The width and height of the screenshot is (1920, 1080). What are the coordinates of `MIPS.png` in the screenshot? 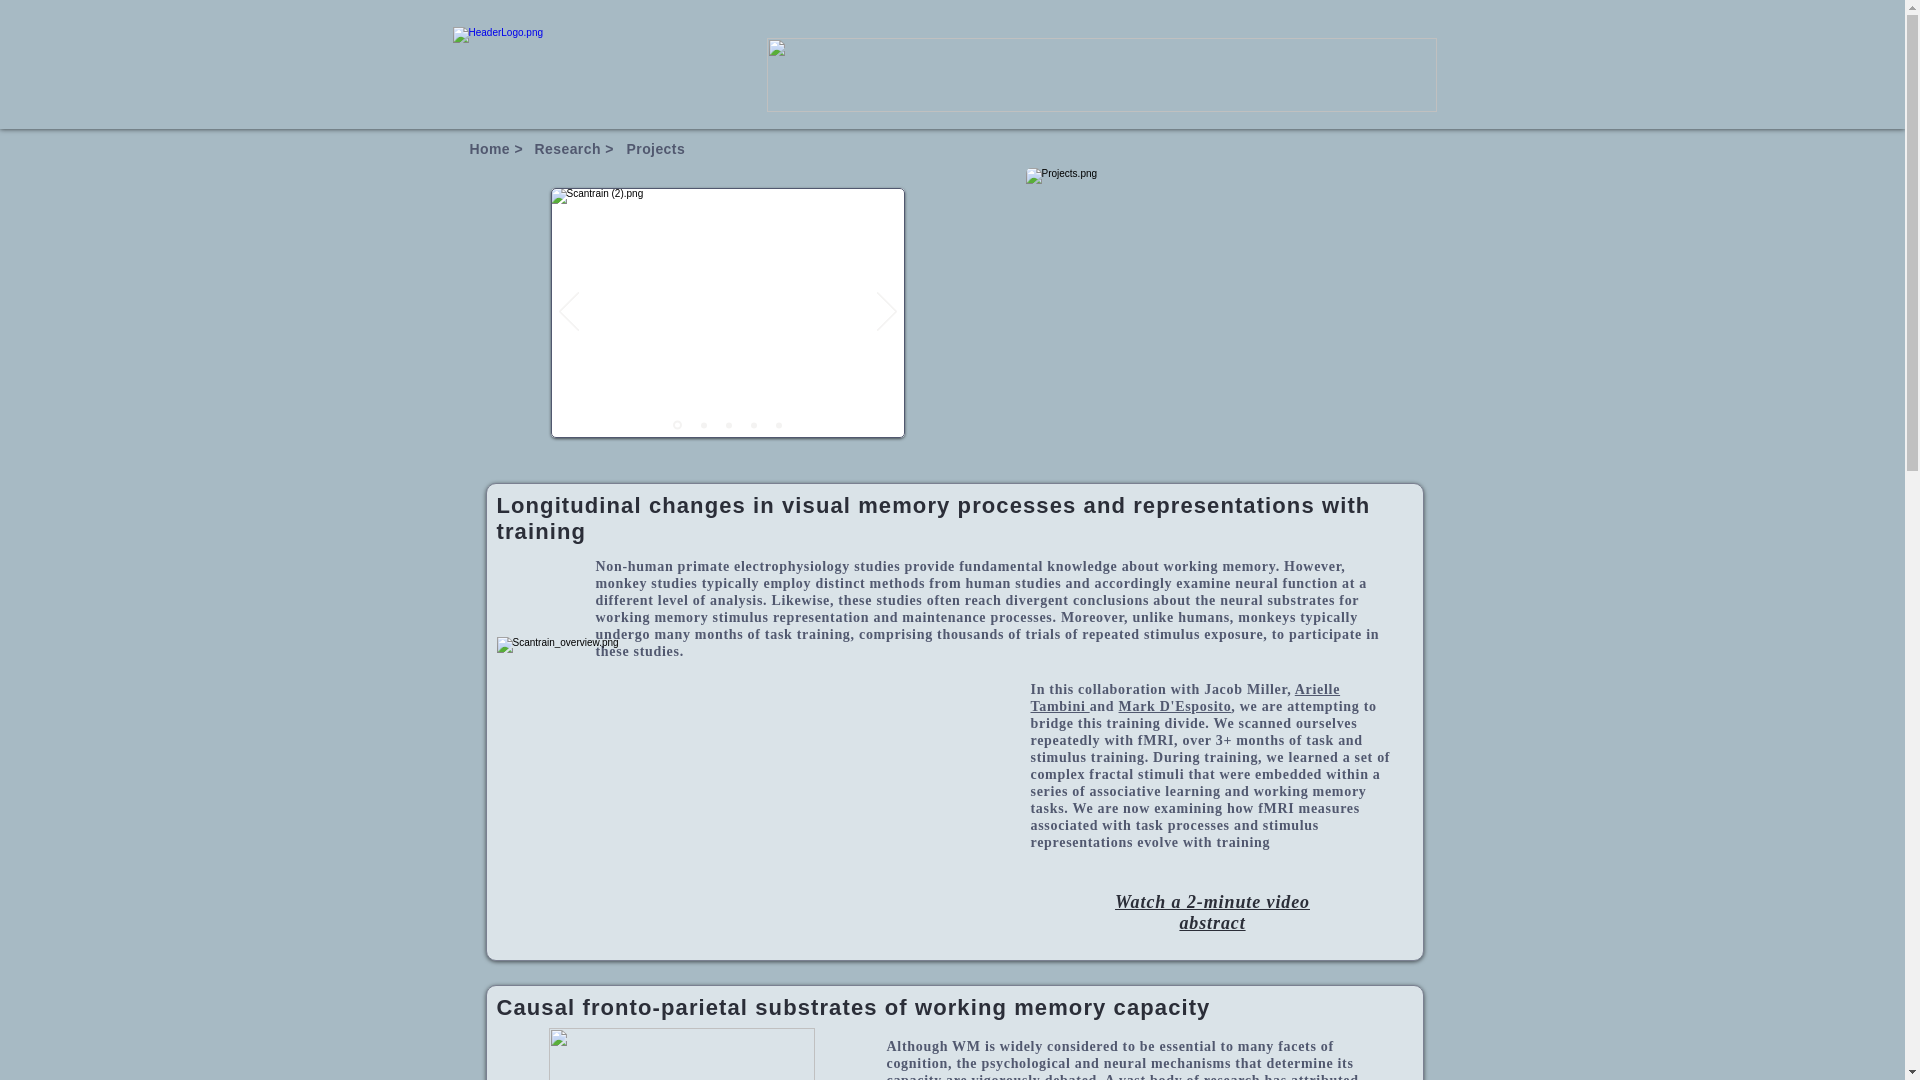 It's located at (680, 1054).